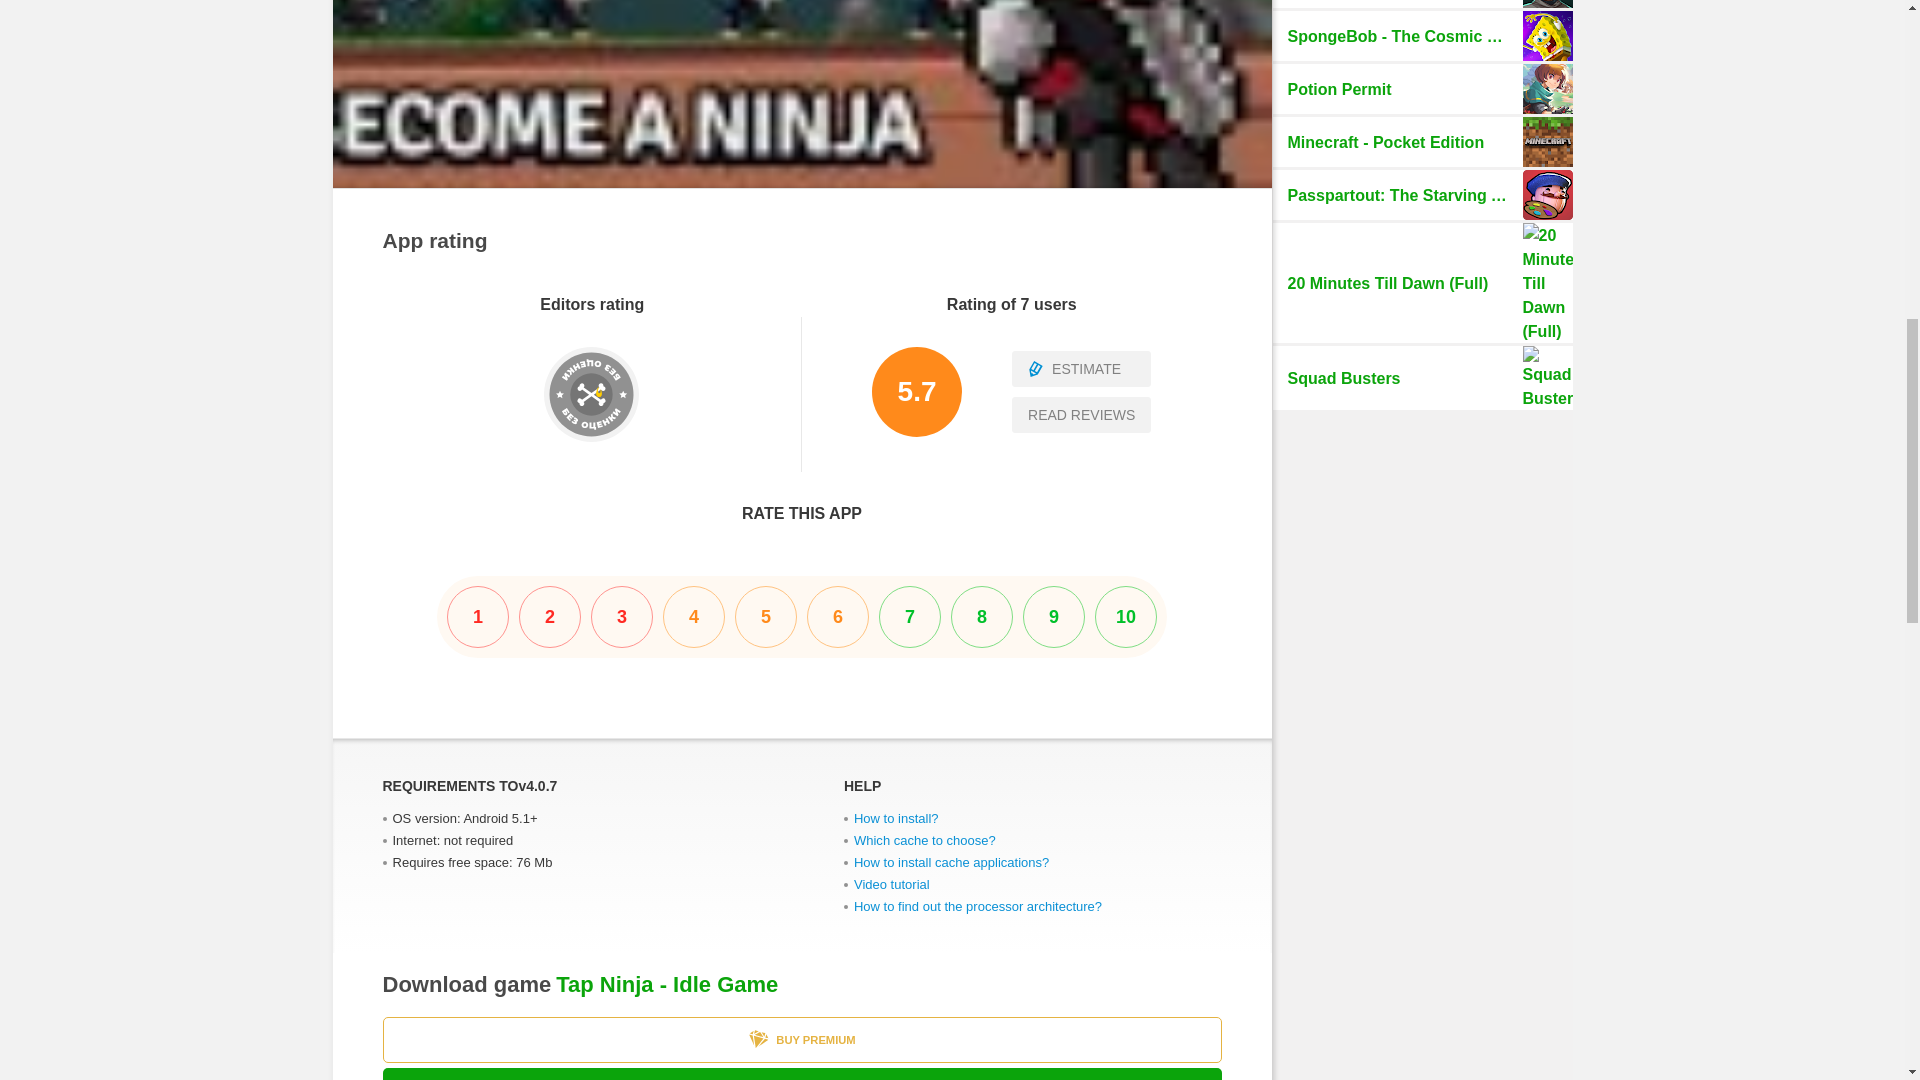 This screenshot has height=1080, width=1920. What do you see at coordinates (896, 818) in the screenshot?
I see `How to install?` at bounding box center [896, 818].